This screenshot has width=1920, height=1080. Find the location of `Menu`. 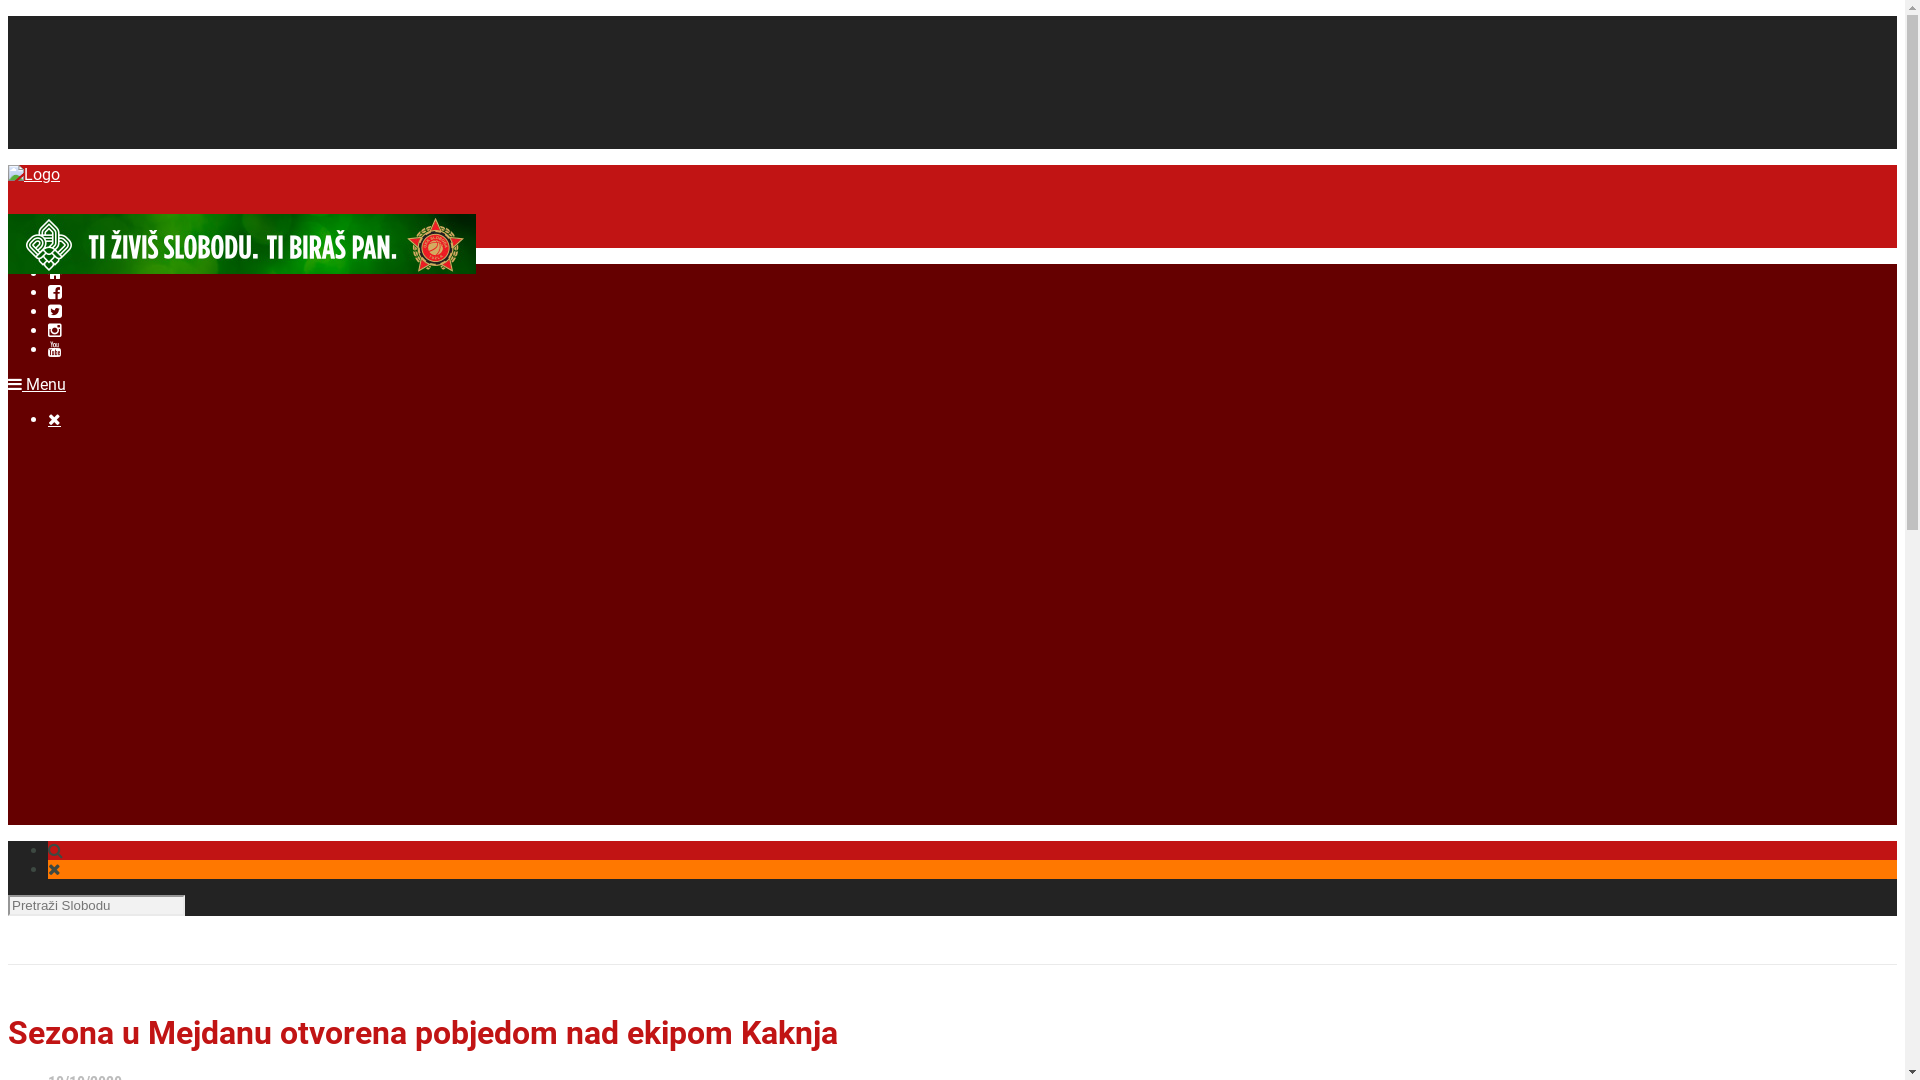

Menu is located at coordinates (37, 384).